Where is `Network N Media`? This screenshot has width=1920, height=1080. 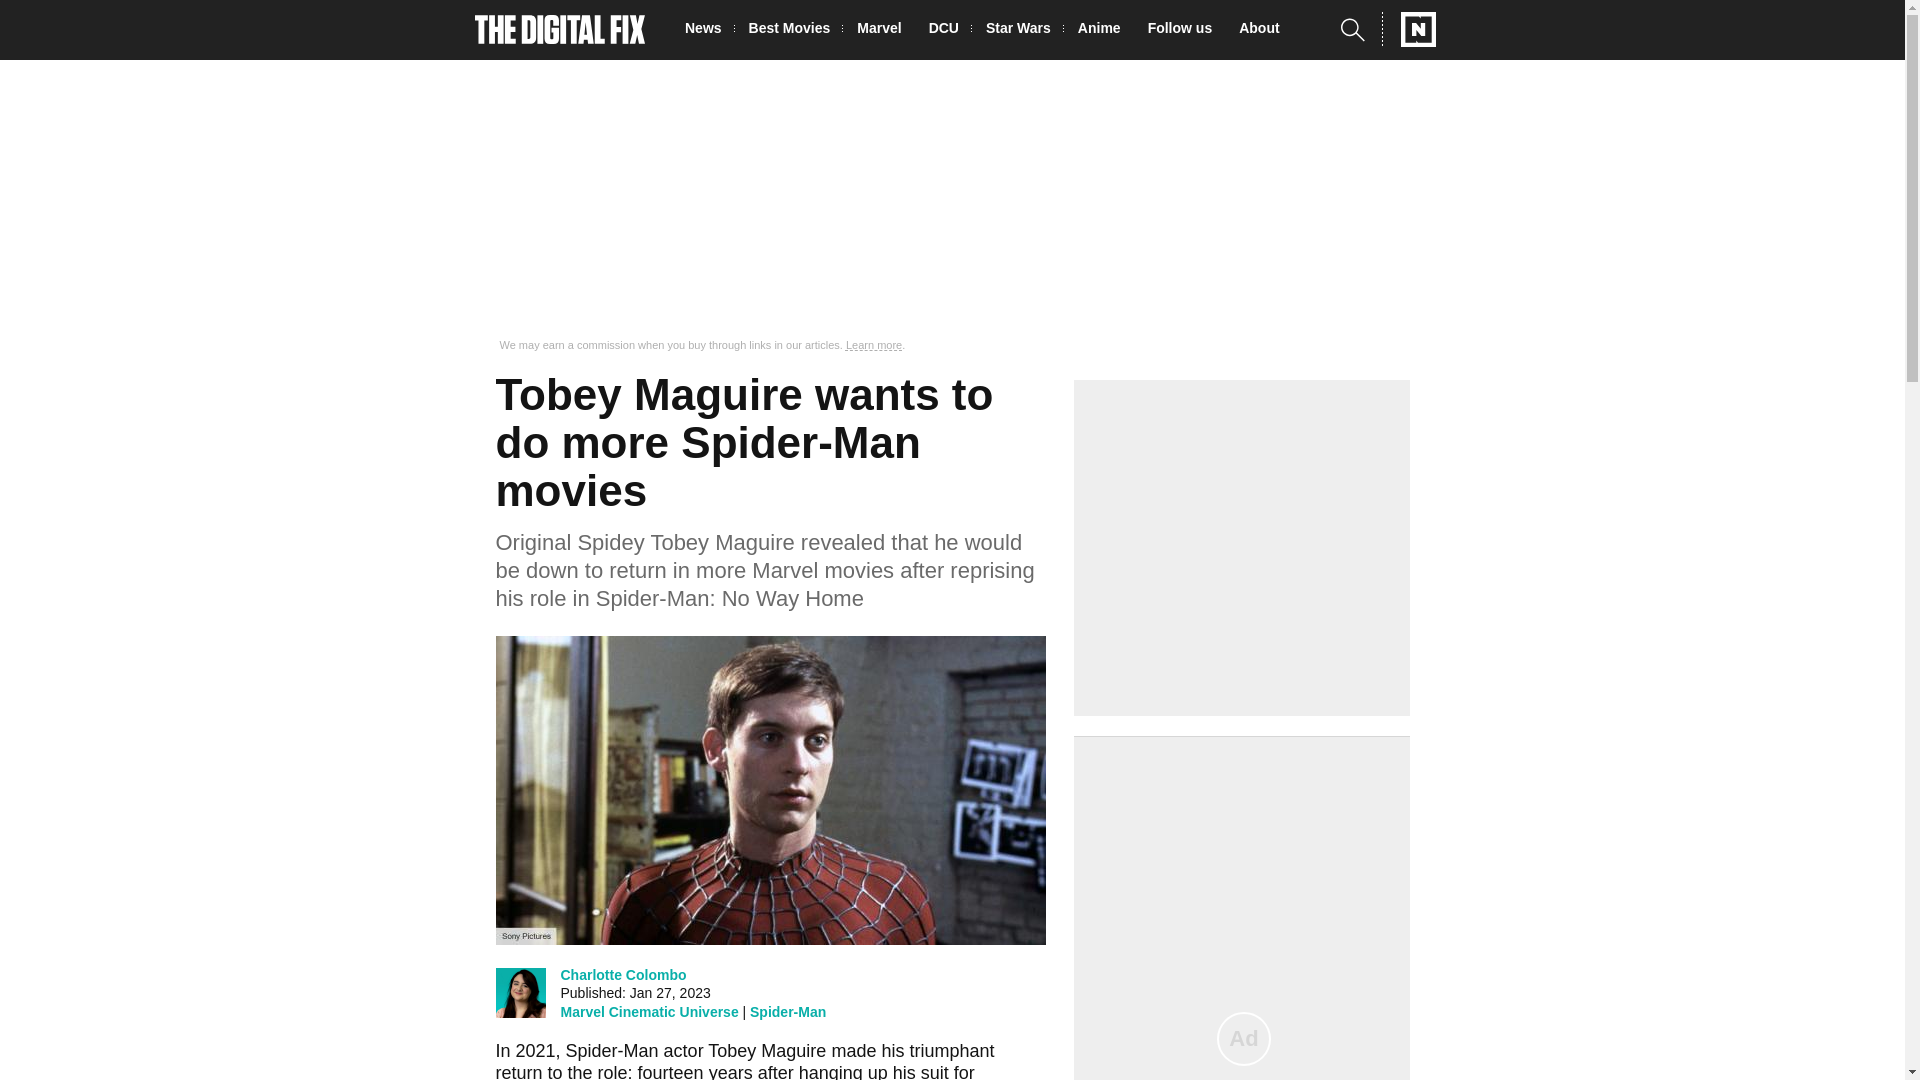 Network N Media is located at coordinates (1409, 29).